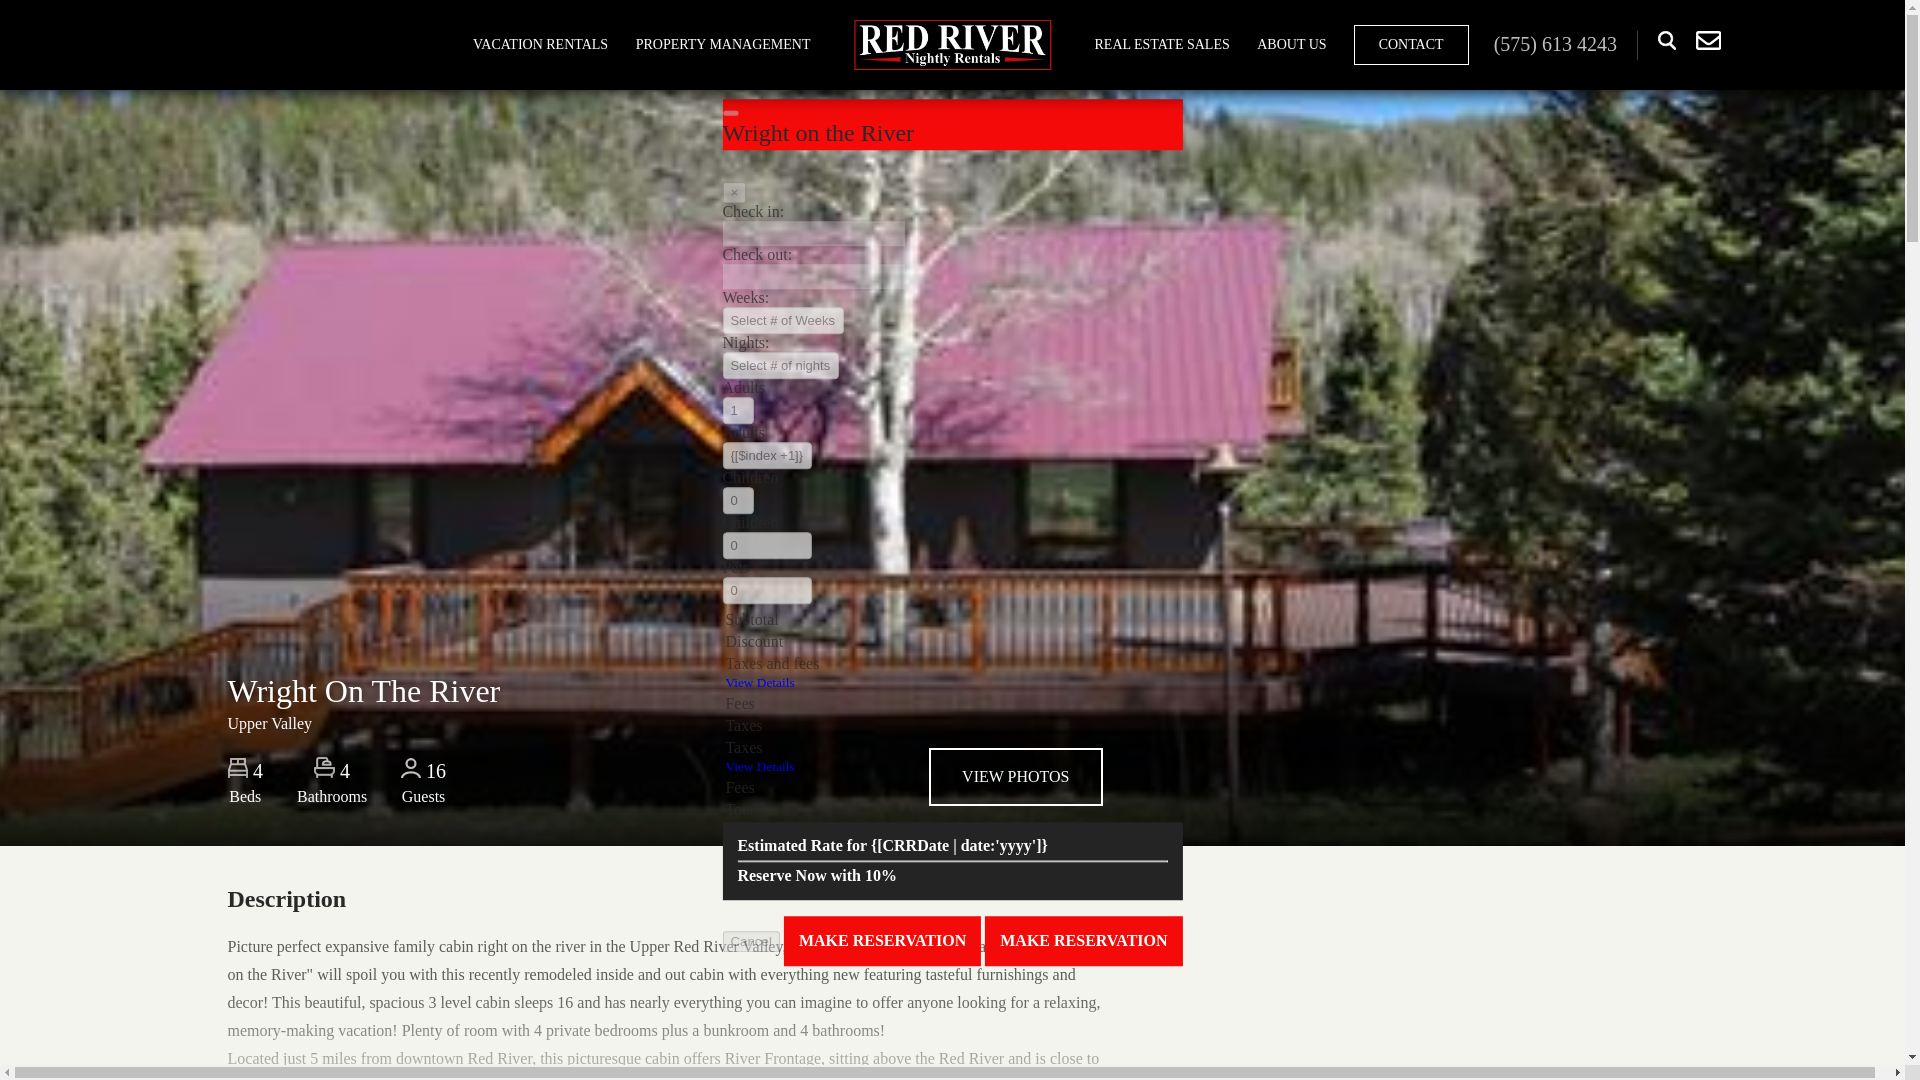  What do you see at coordinates (540, 45) in the screenshot?
I see `VACATION RENTALS` at bounding box center [540, 45].